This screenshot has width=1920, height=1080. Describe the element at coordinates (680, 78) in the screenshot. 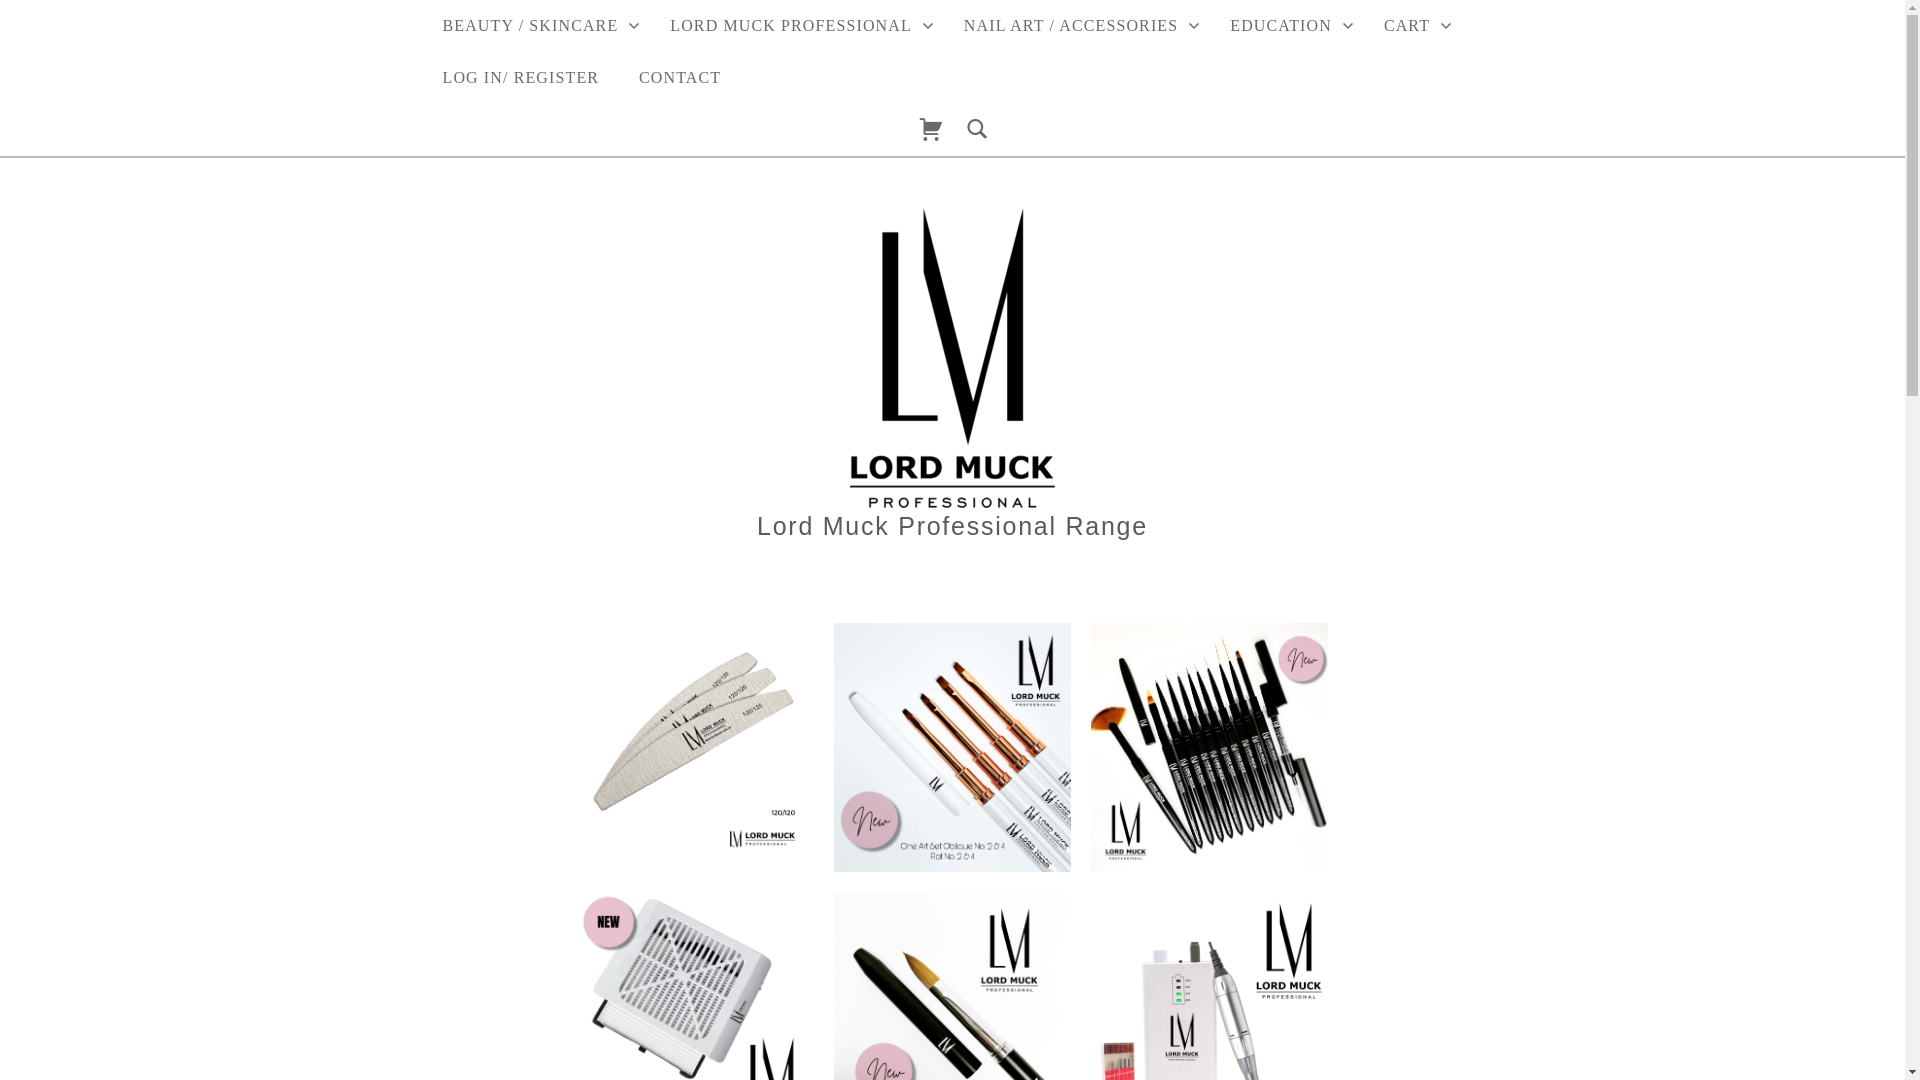

I see `CONTACT` at that location.